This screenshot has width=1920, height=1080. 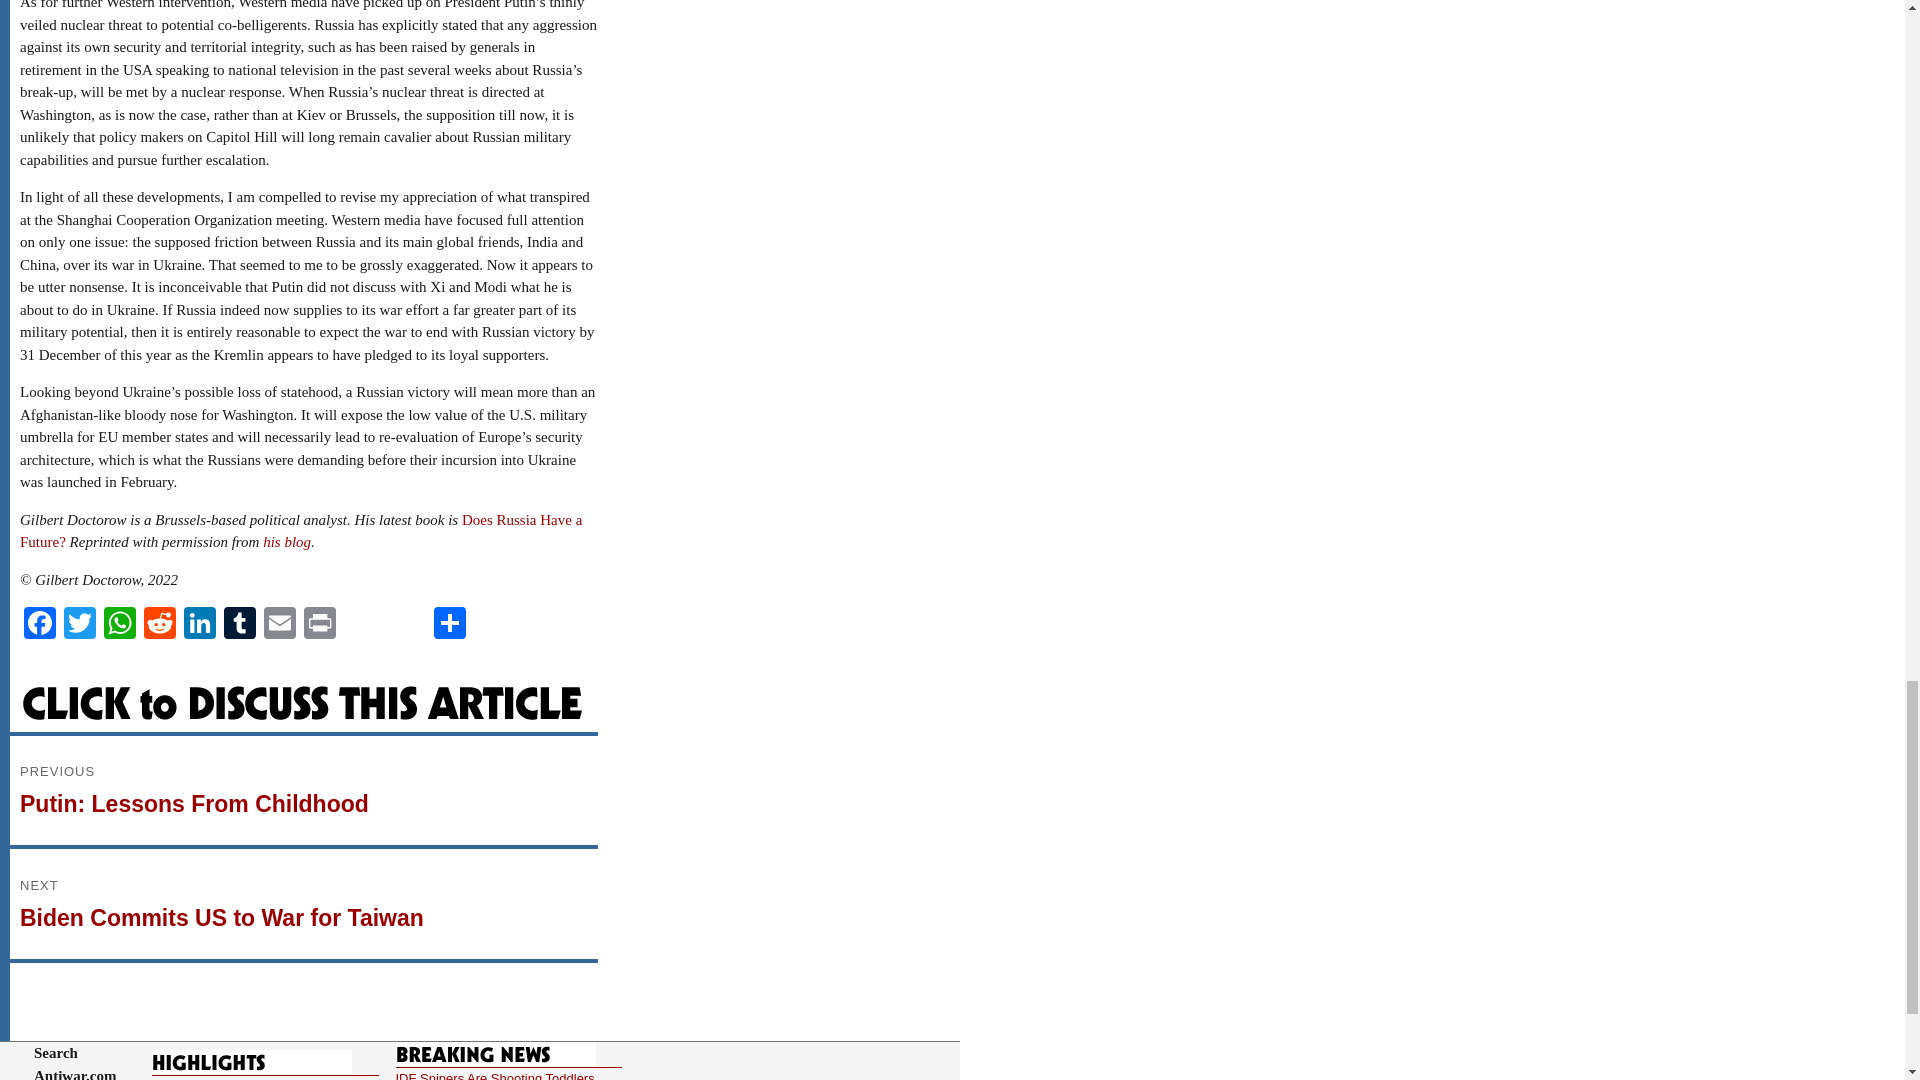 I want to click on Facebook, so click(x=39, y=624).